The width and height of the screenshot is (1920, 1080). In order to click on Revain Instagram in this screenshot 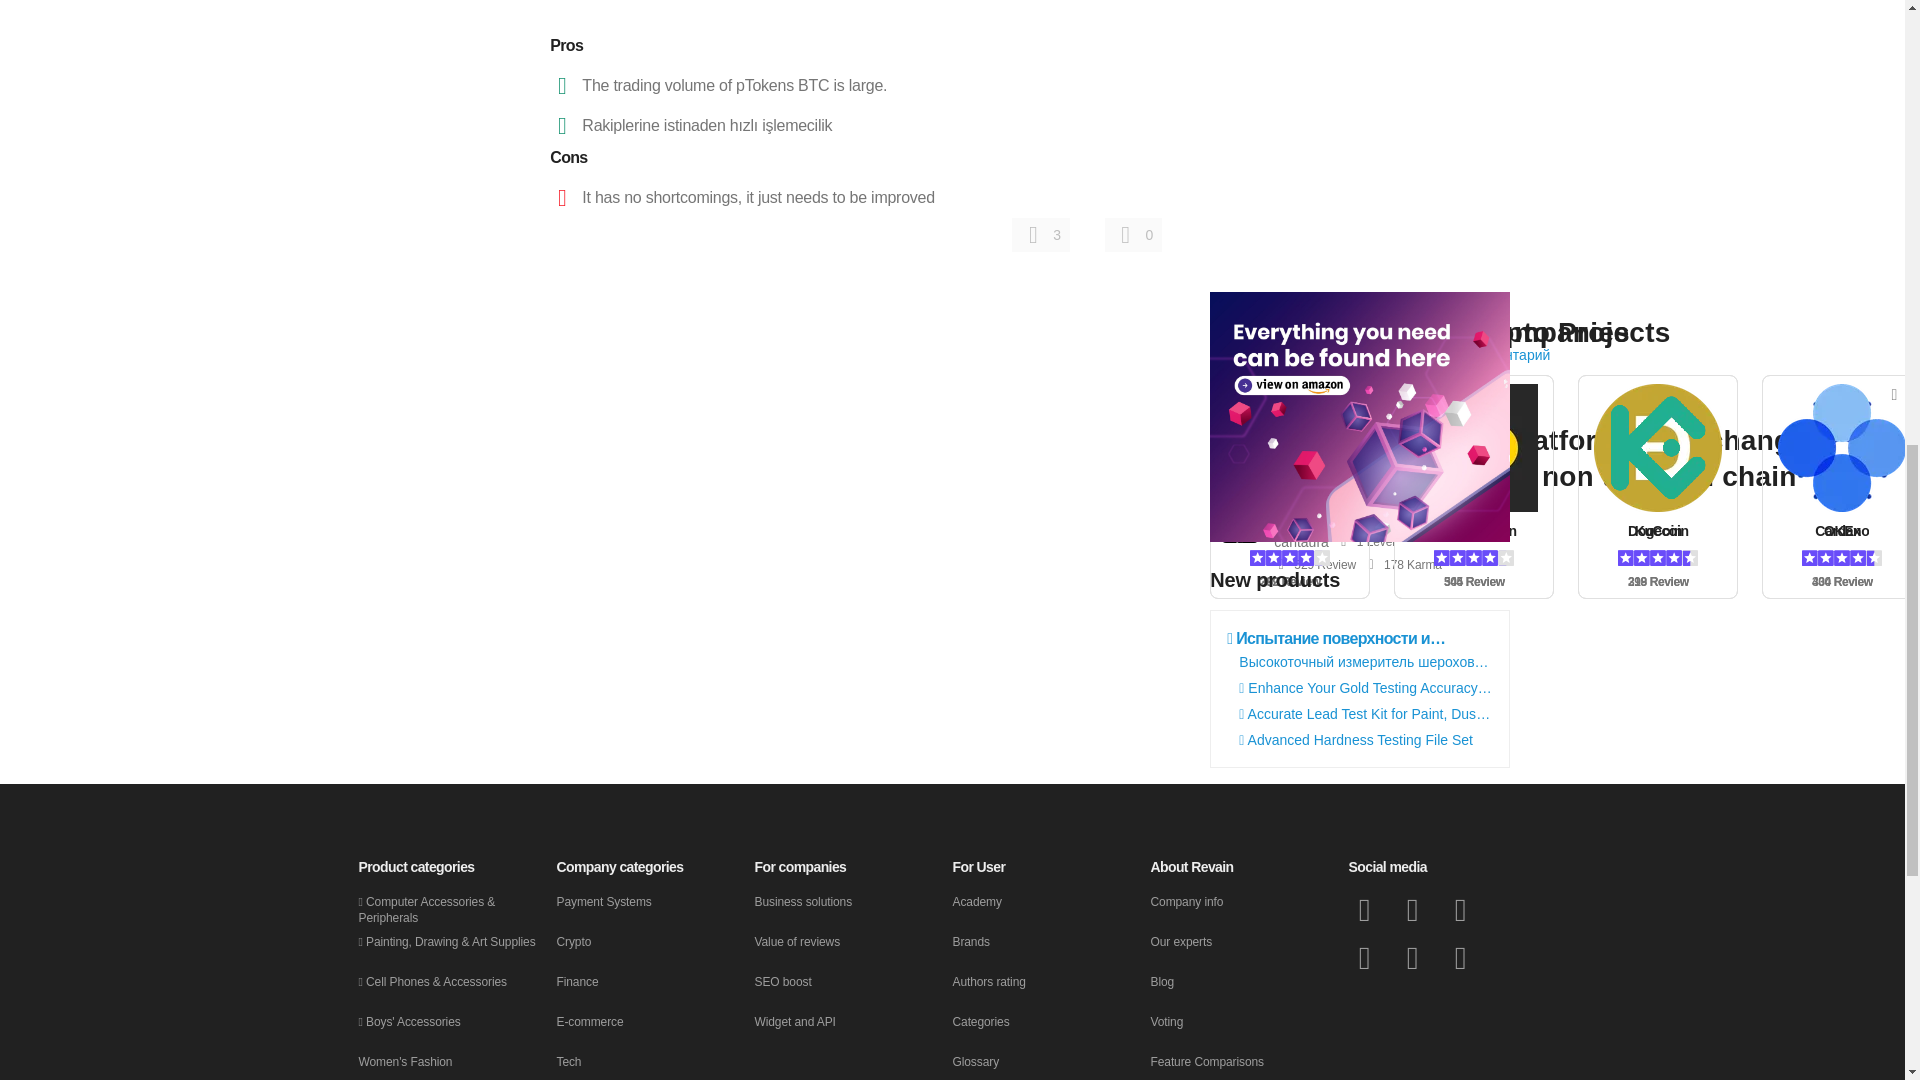, I will do `click(1412, 958)`.